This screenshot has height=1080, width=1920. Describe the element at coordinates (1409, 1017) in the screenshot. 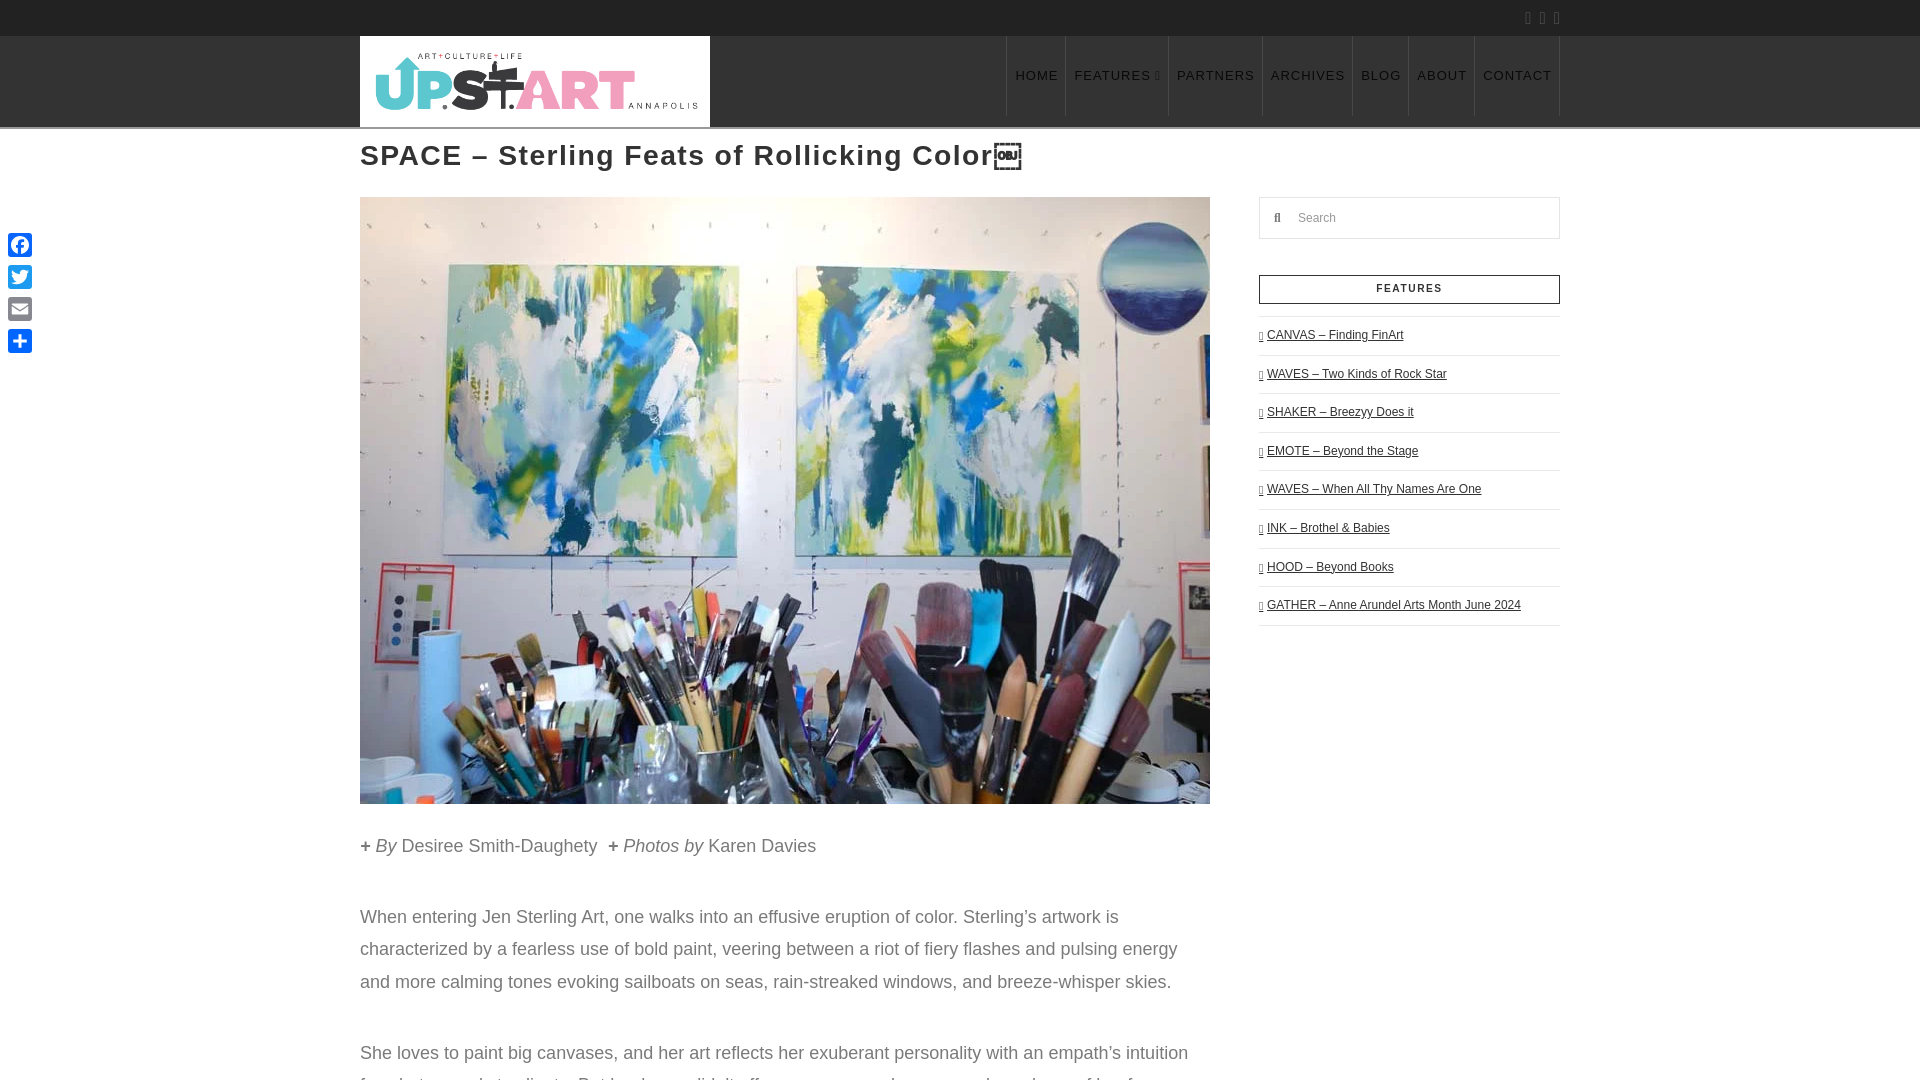

I see `Advertisement` at that location.